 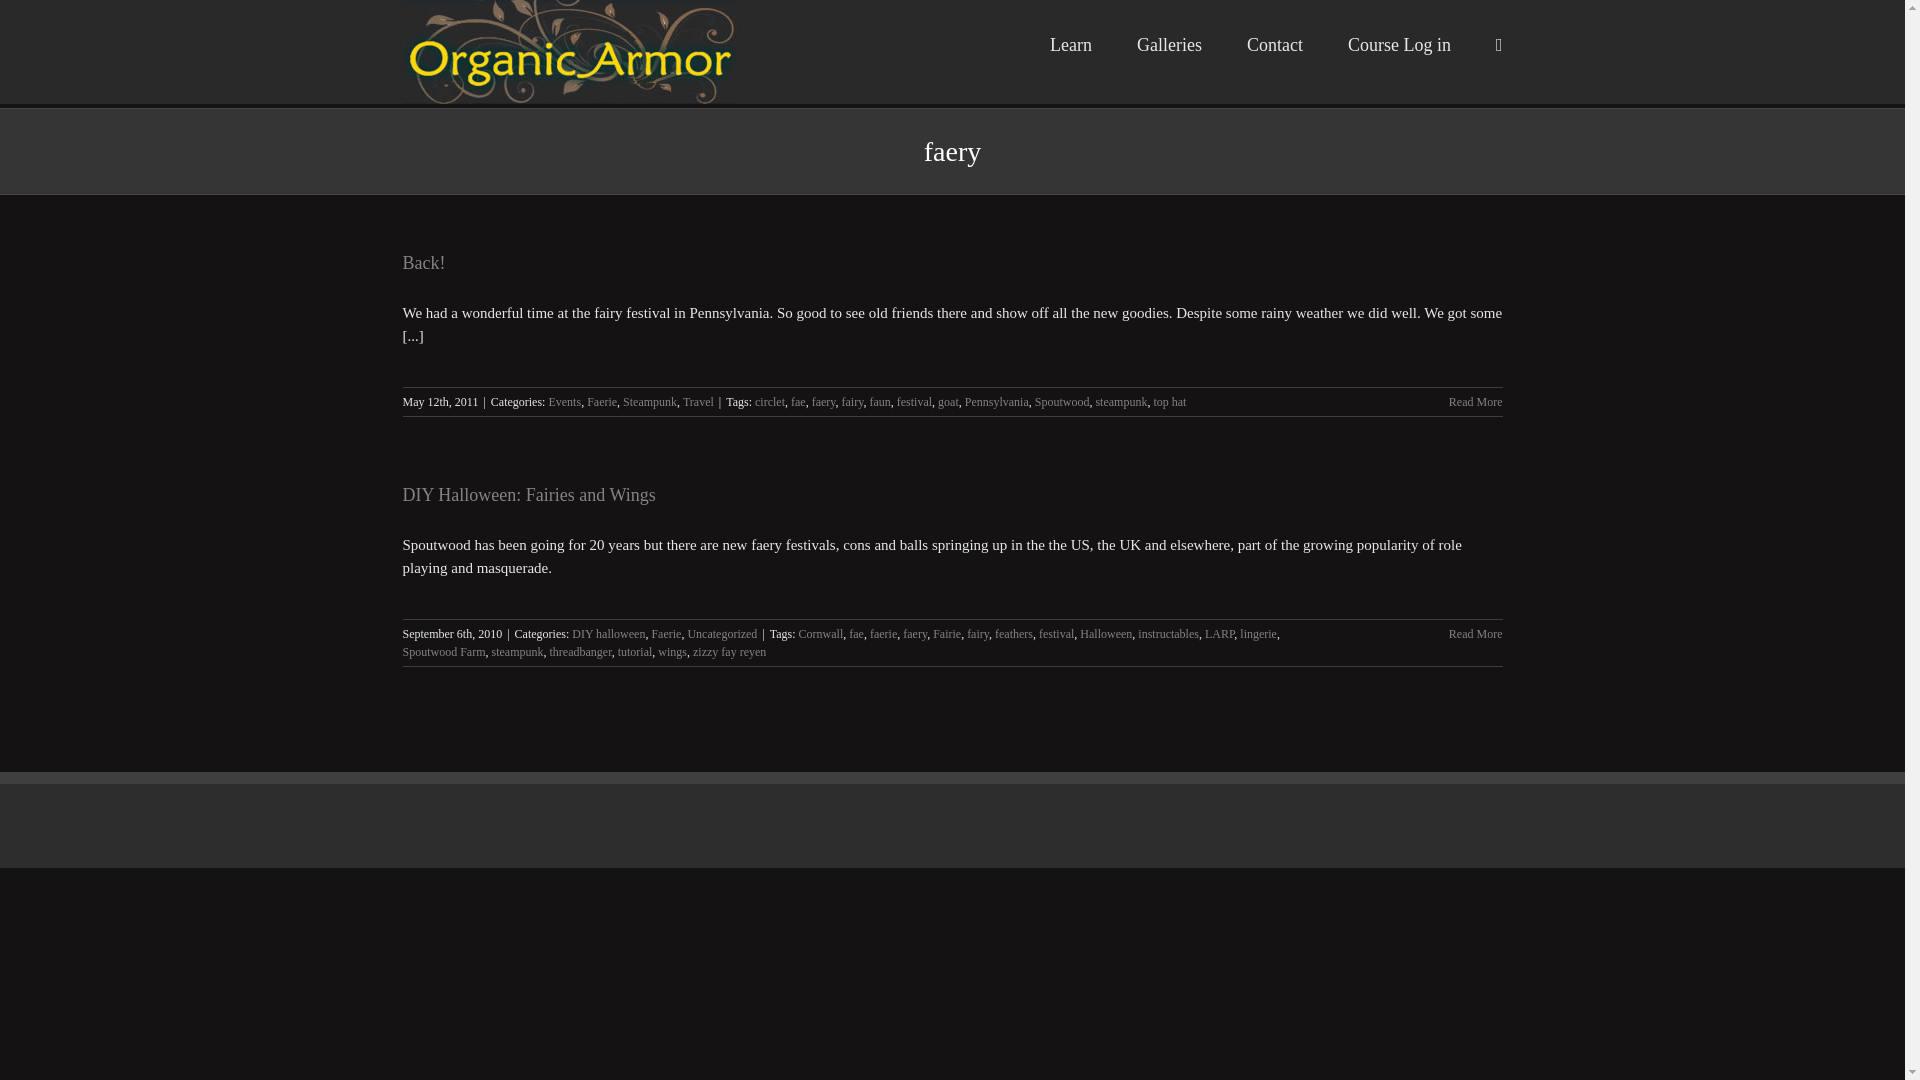 What do you see at coordinates (602, 402) in the screenshot?
I see `Faerie` at bounding box center [602, 402].